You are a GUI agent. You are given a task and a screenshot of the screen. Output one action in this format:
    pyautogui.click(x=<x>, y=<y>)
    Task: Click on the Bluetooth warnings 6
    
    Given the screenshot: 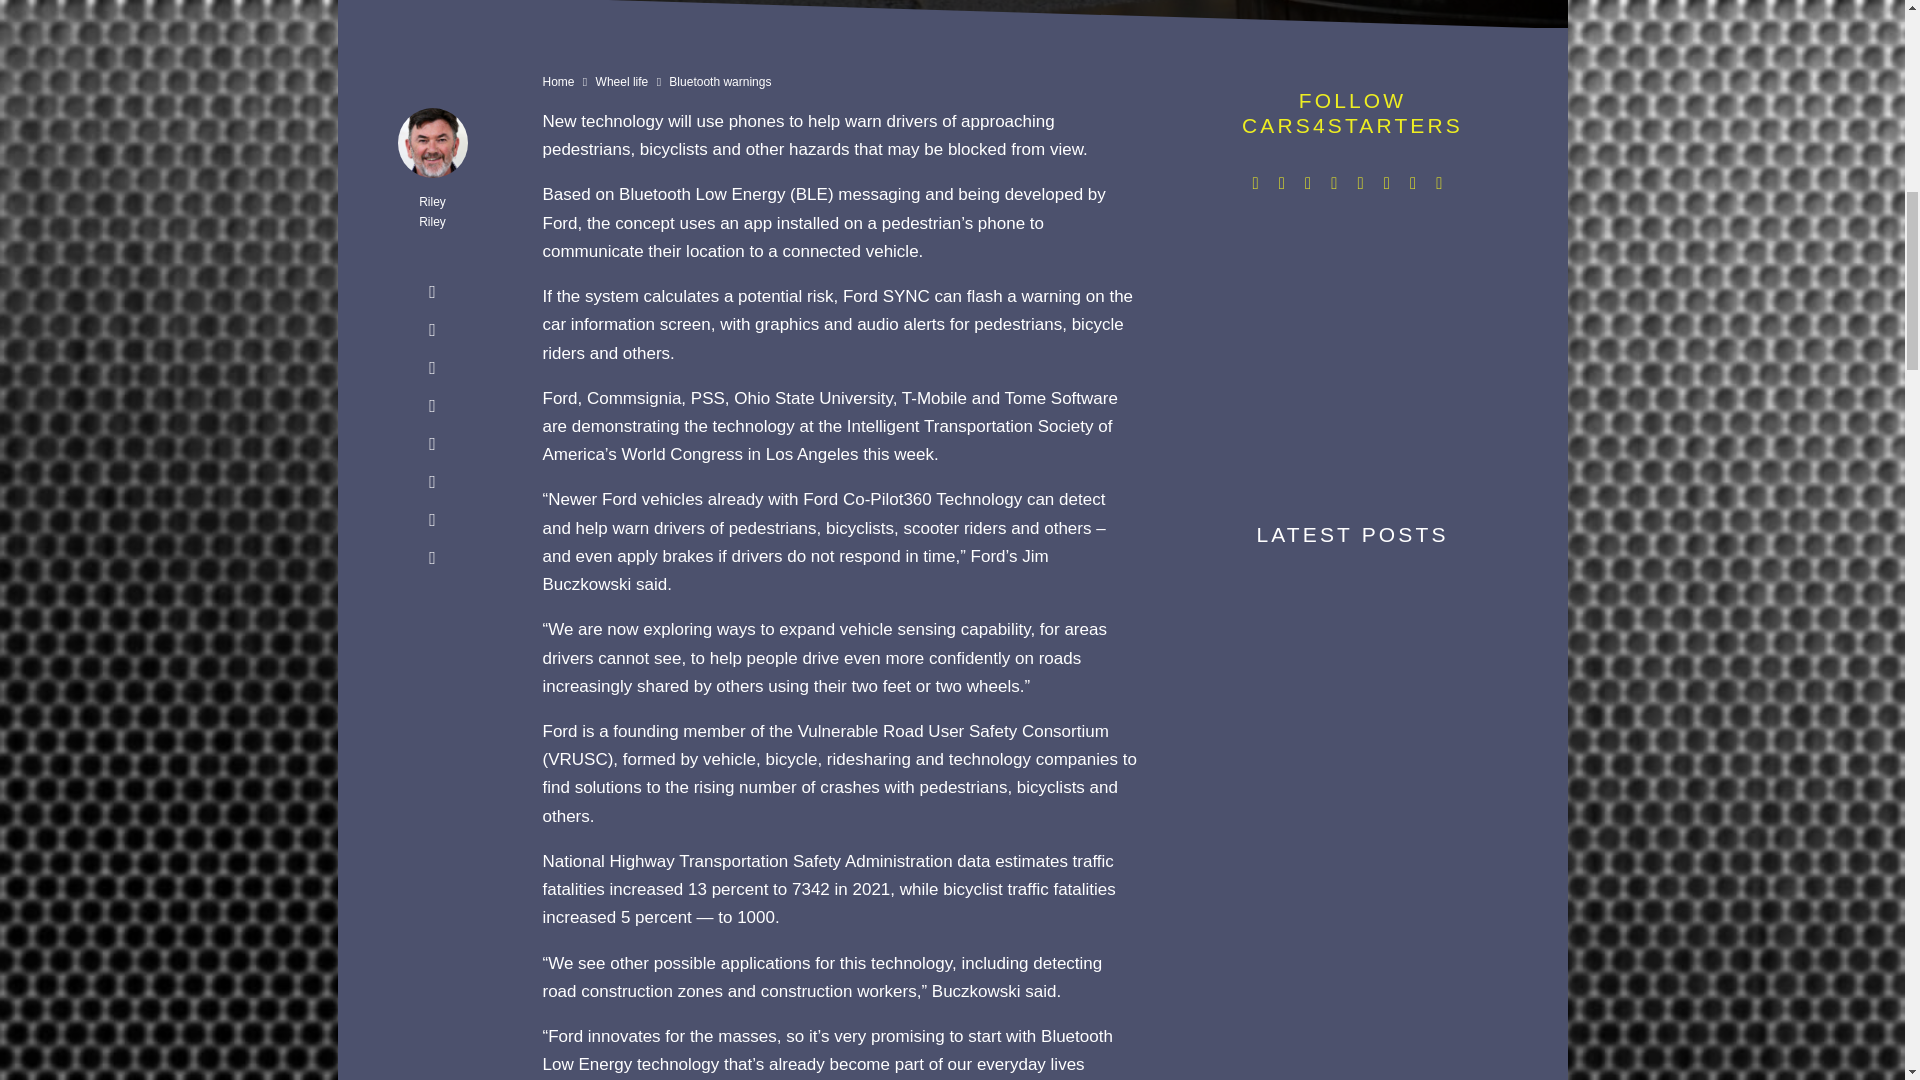 What is the action you would take?
    pyautogui.click(x=952, y=26)
    